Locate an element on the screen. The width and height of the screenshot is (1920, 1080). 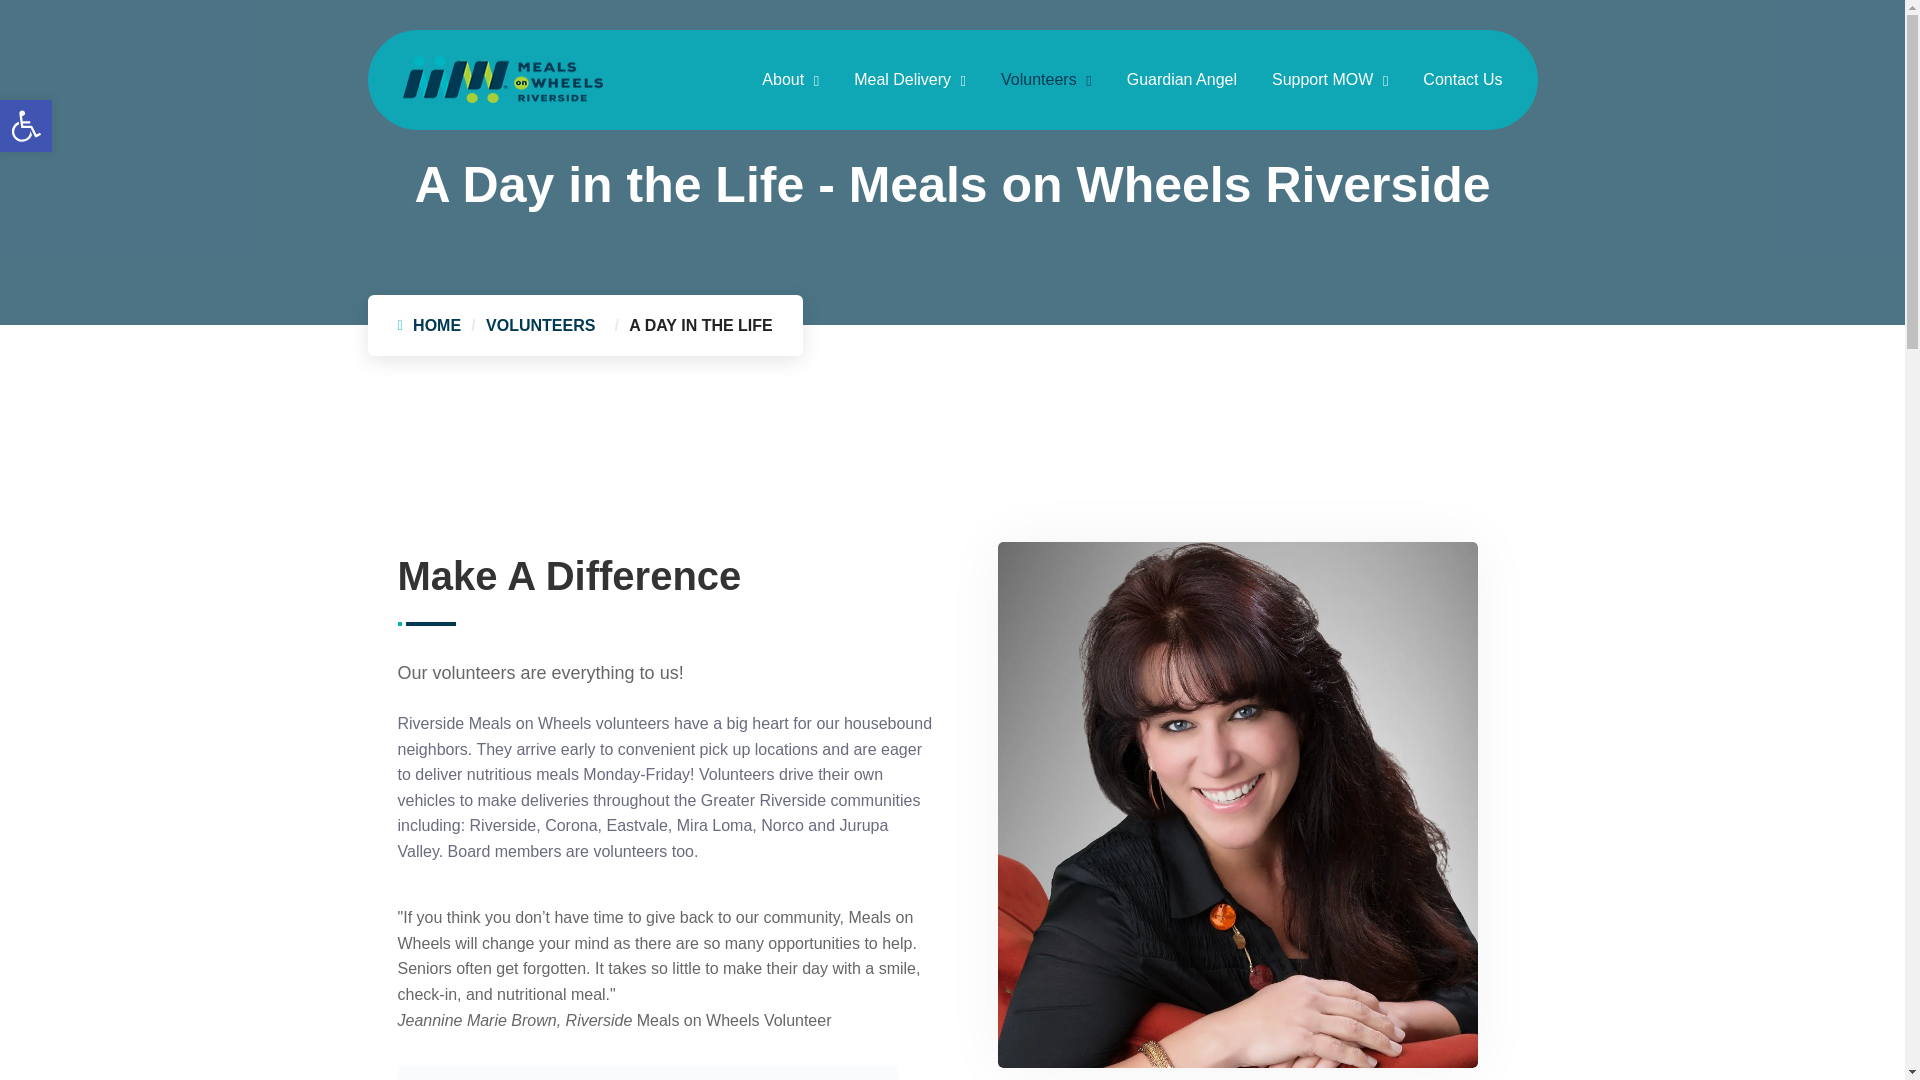
VOLUNTEERS   is located at coordinates (544, 324).